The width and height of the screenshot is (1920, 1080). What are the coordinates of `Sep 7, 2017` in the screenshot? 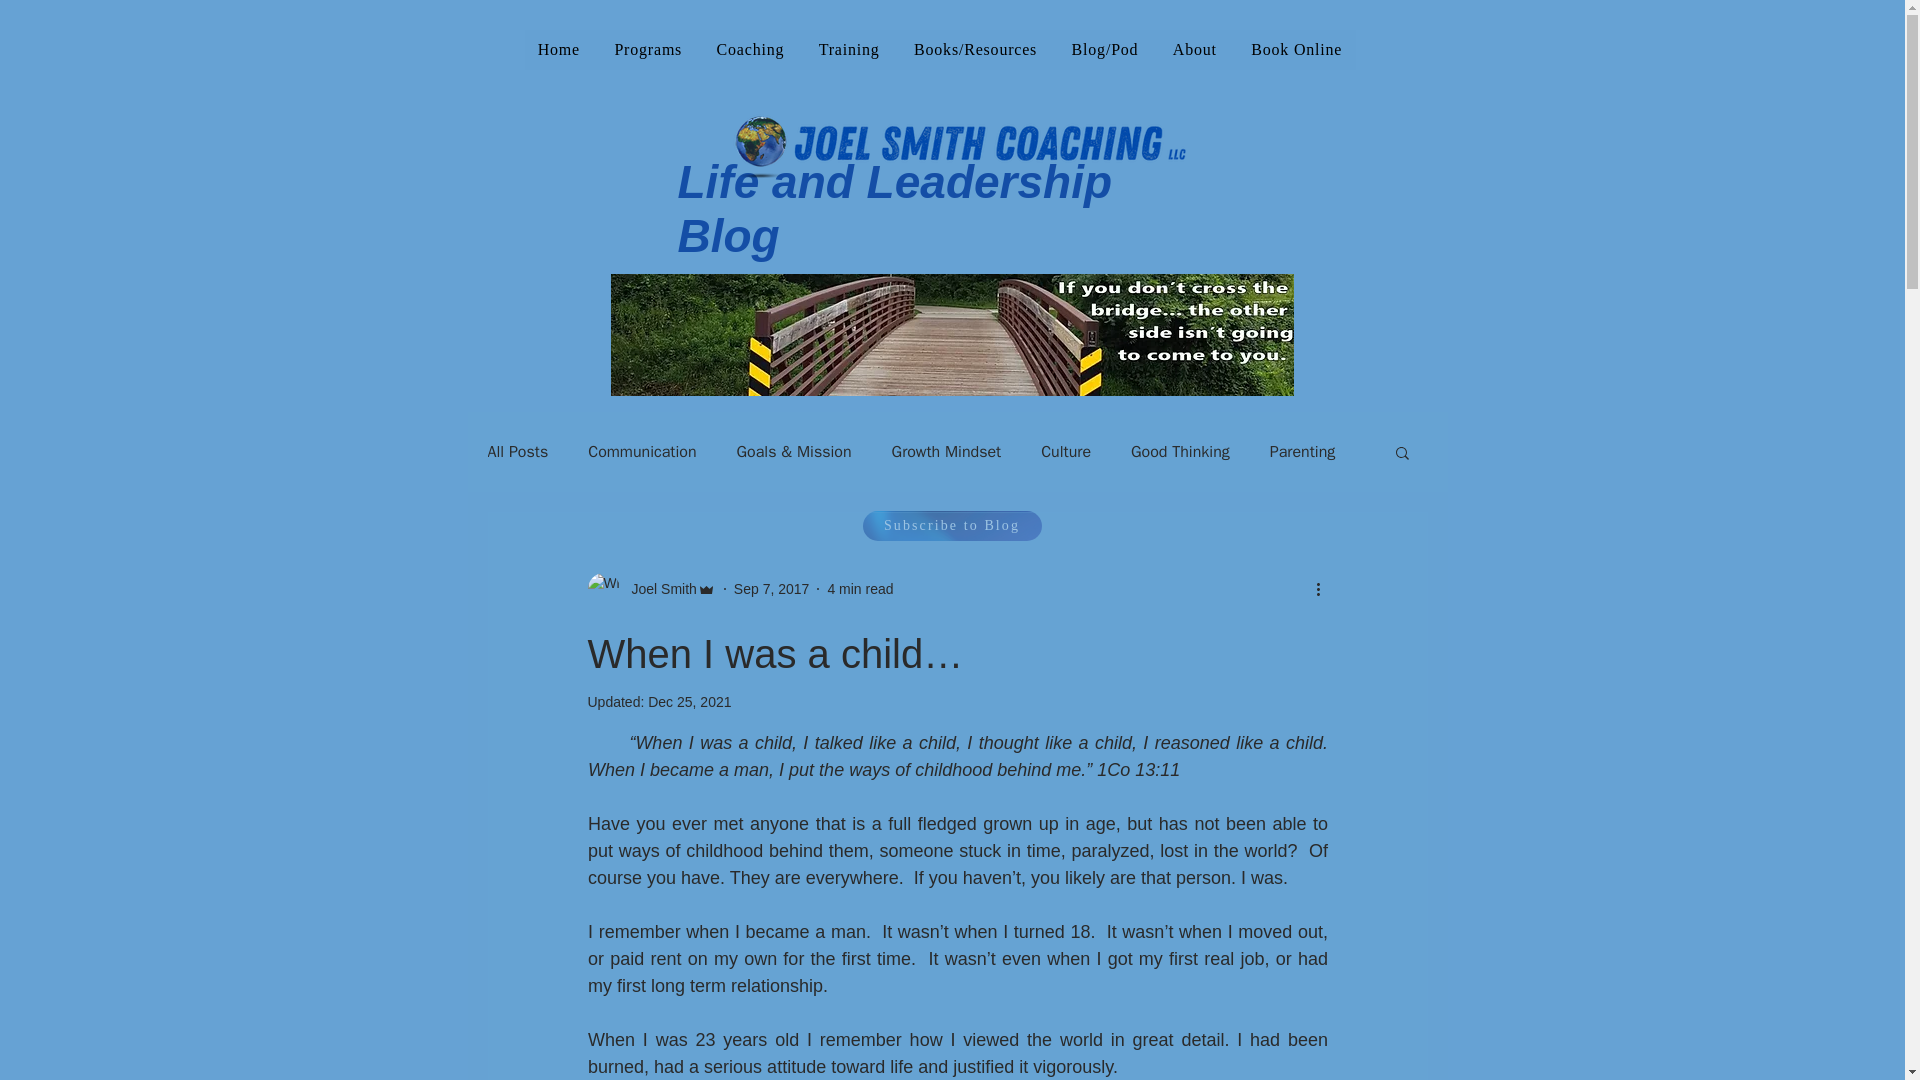 It's located at (772, 588).